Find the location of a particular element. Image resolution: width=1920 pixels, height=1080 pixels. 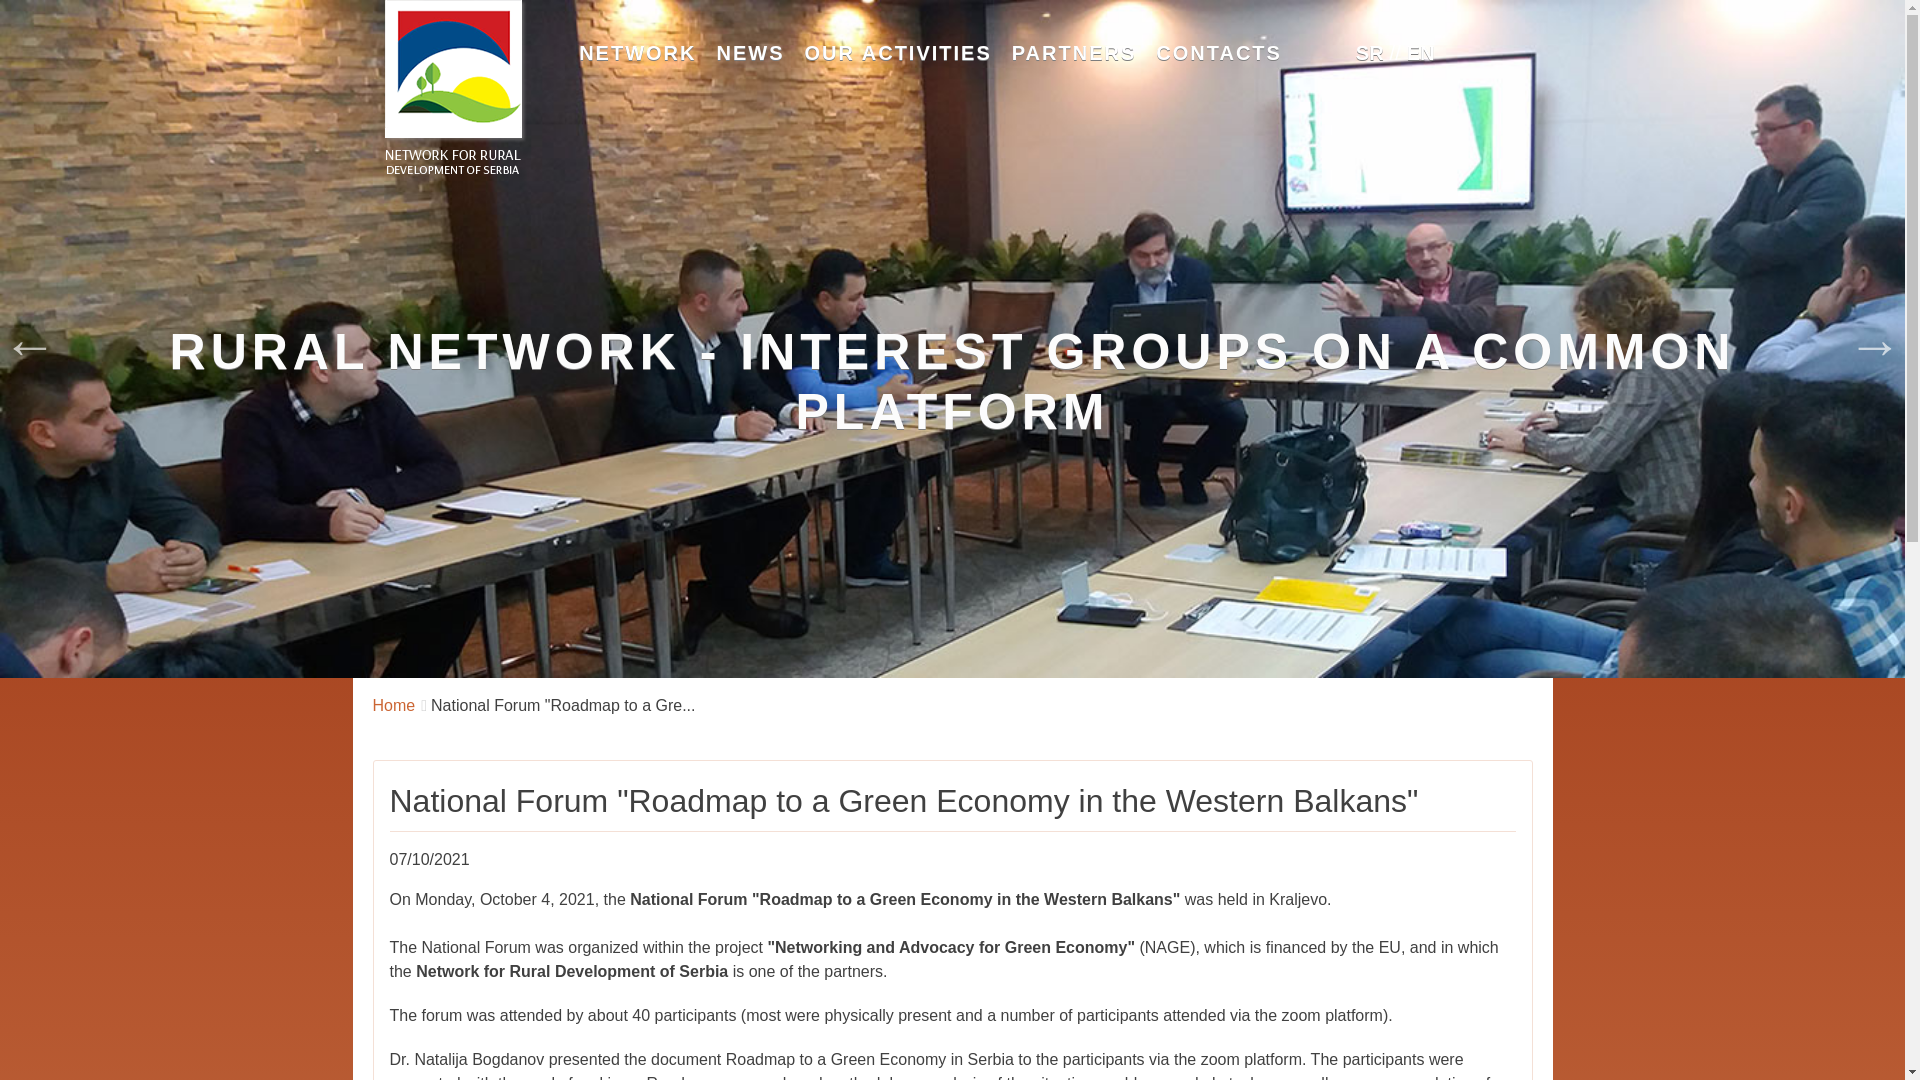

NEWS is located at coordinates (750, 52).